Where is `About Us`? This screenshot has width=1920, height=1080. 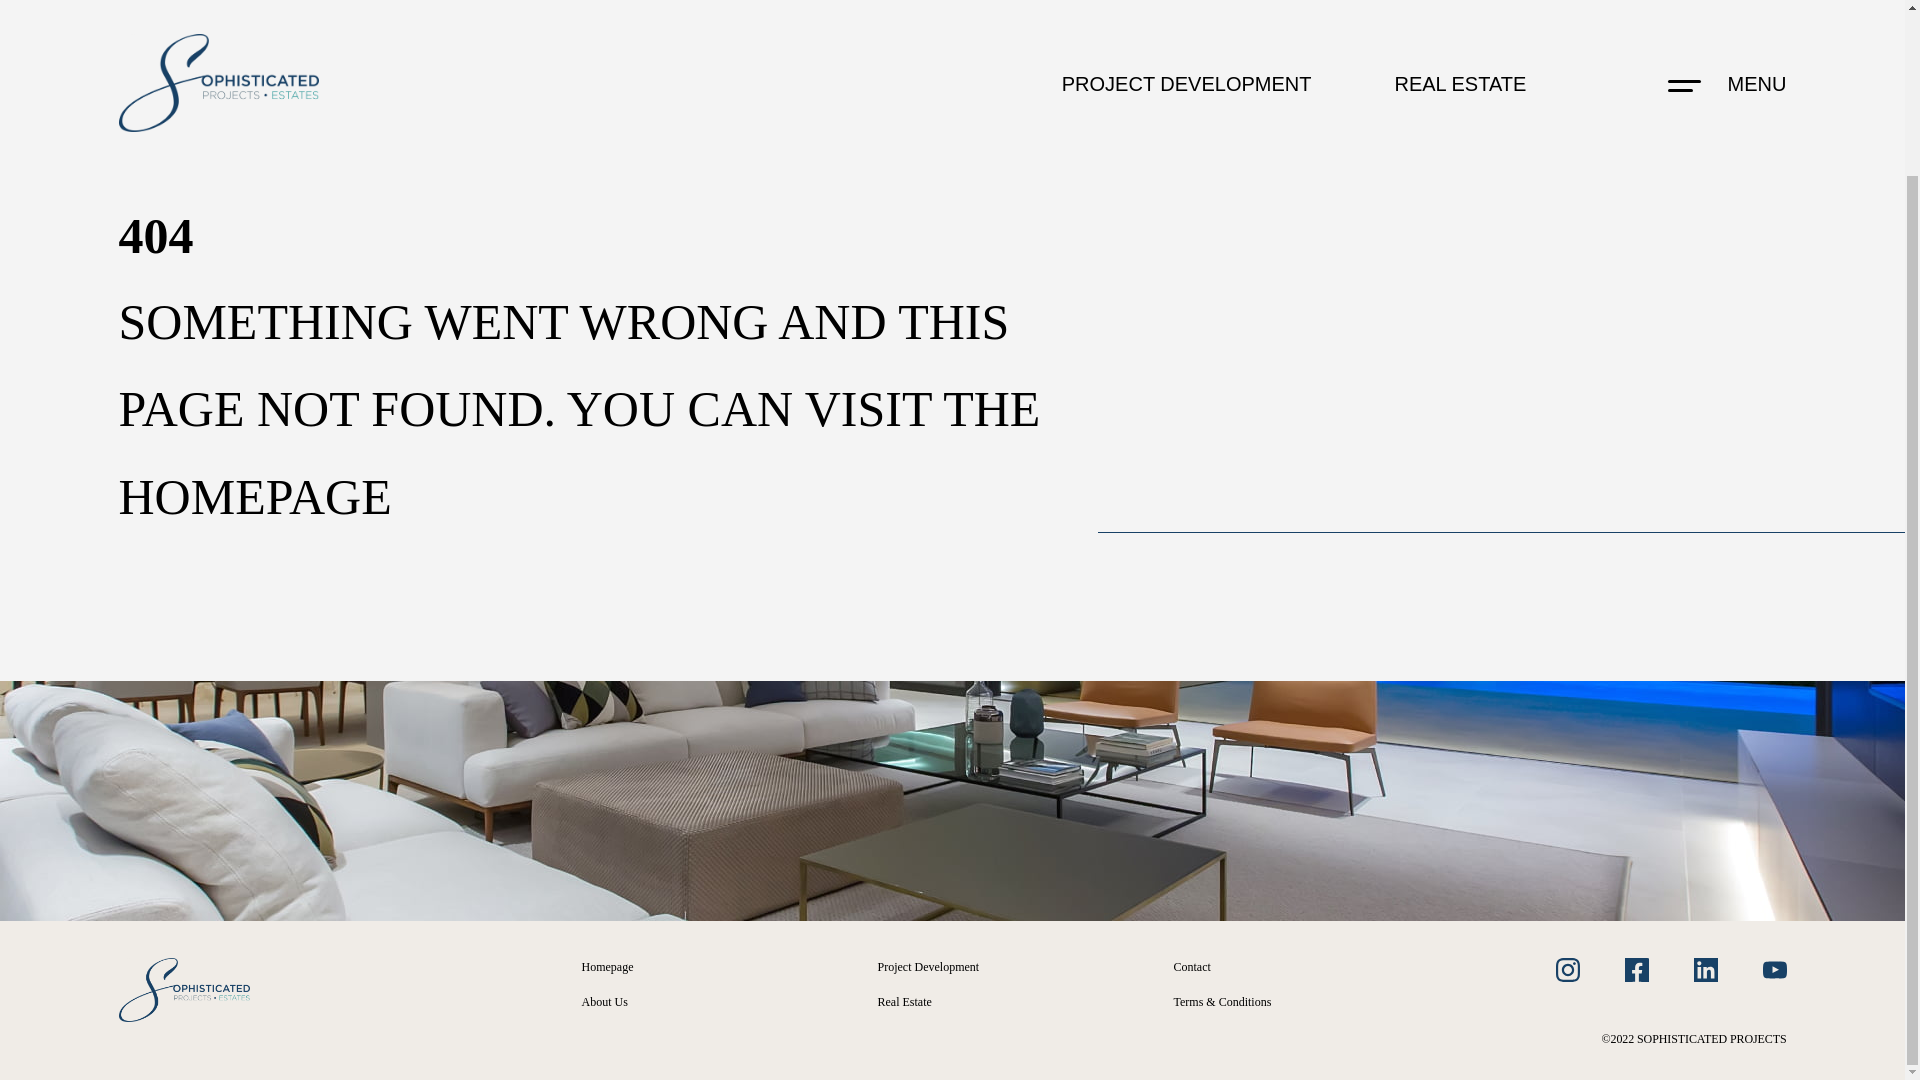 About Us is located at coordinates (604, 1001).